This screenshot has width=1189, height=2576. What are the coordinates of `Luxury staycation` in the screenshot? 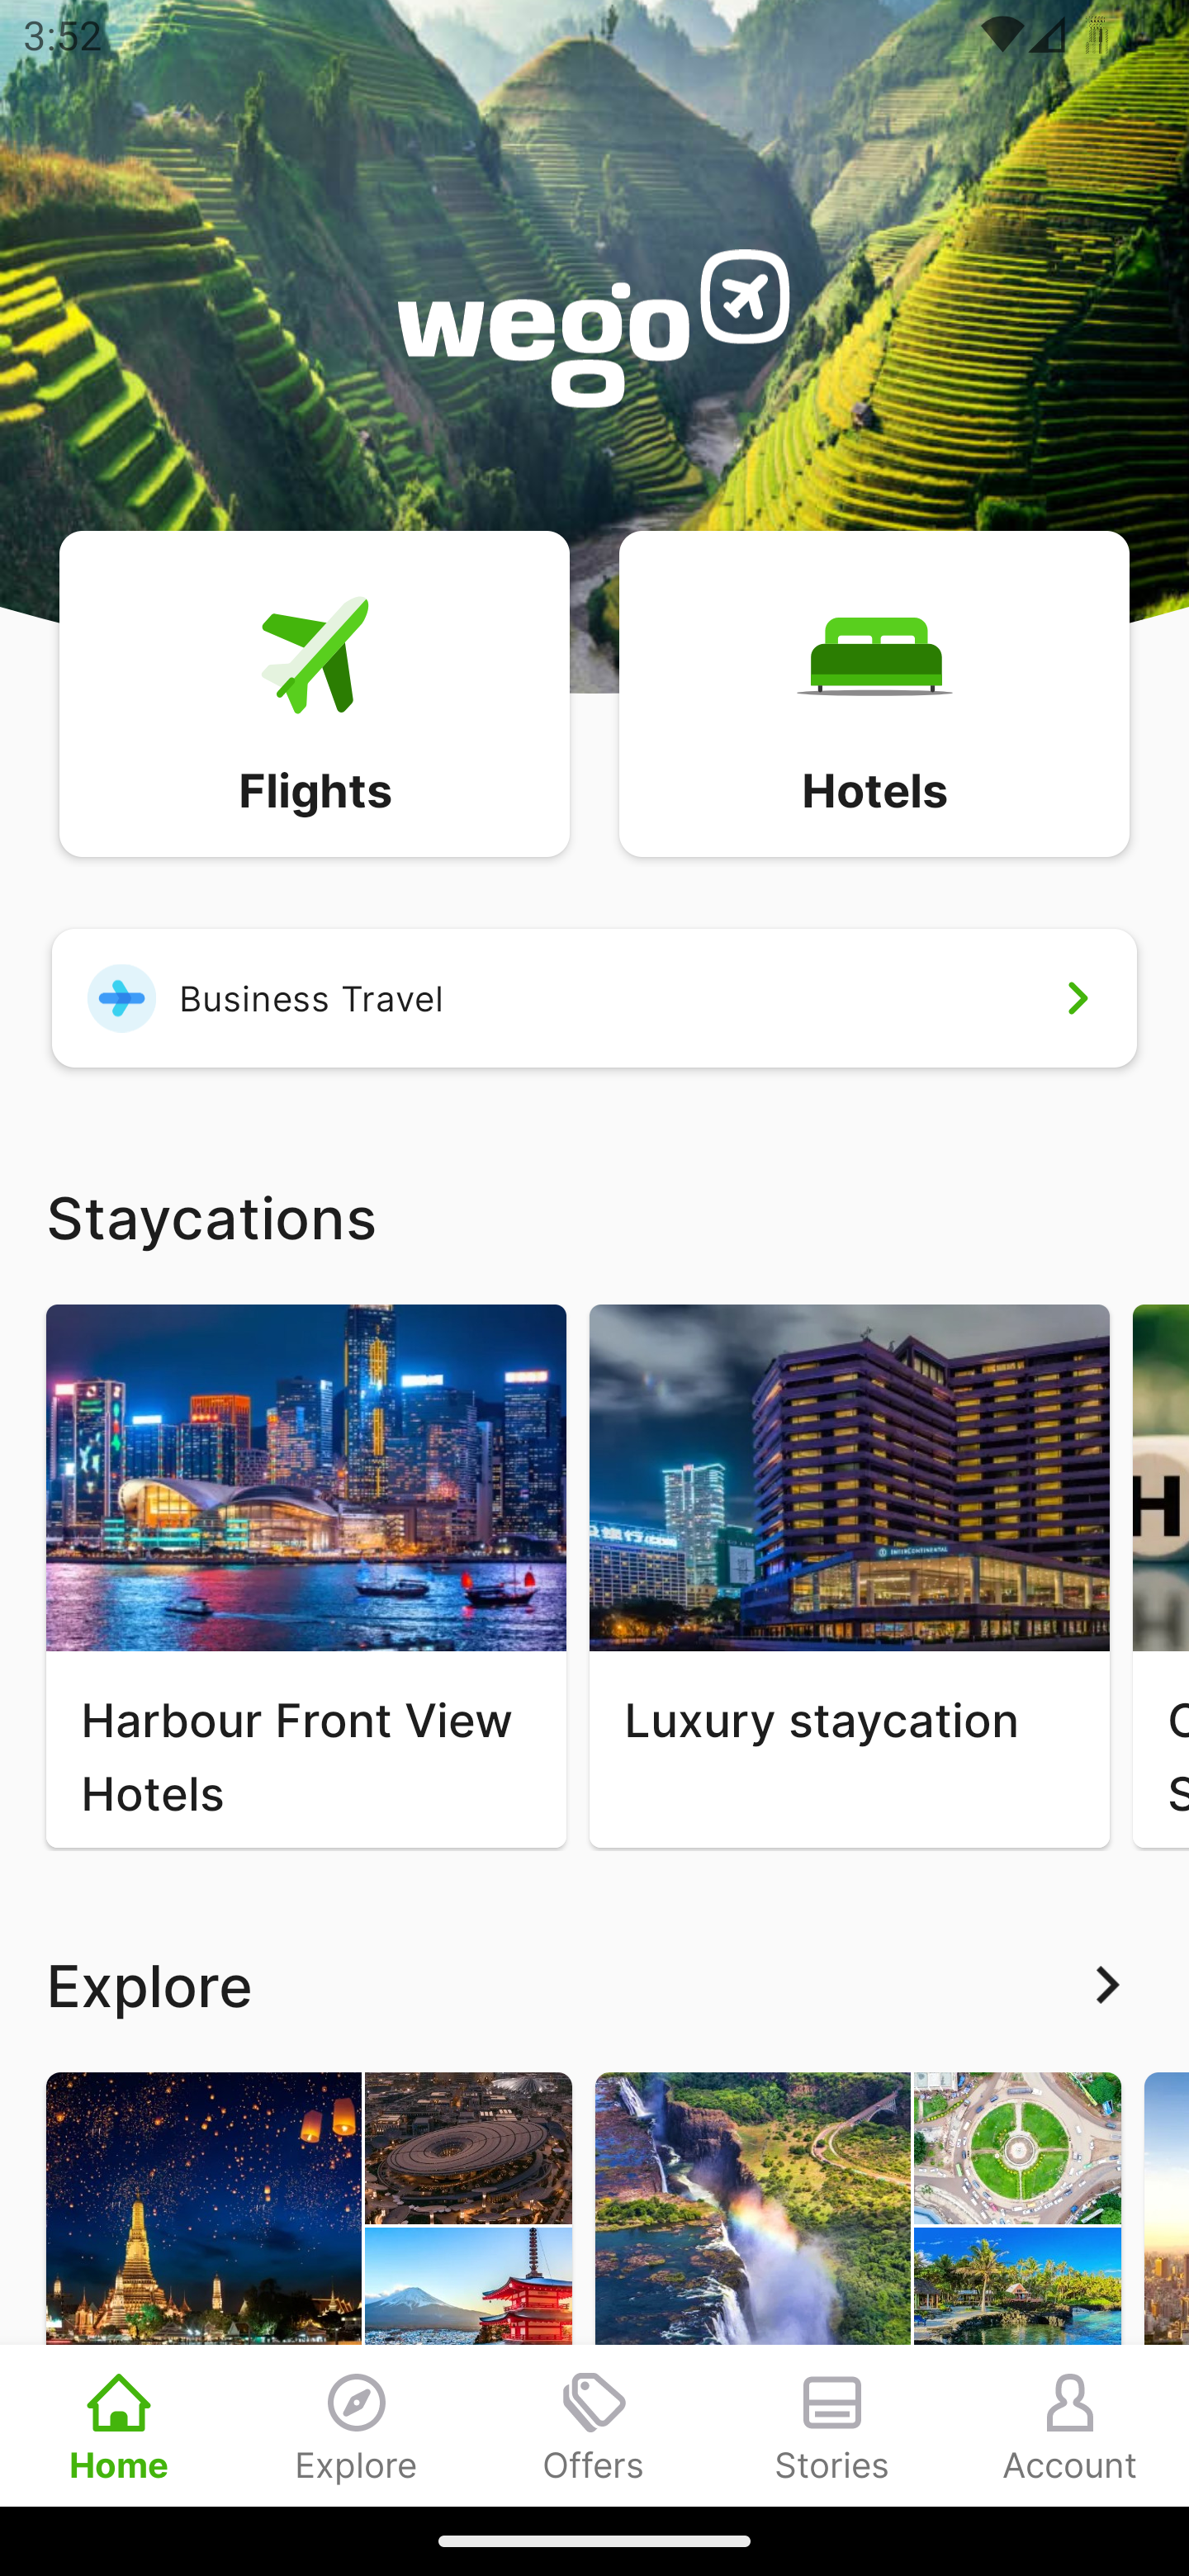 It's located at (849, 1575).